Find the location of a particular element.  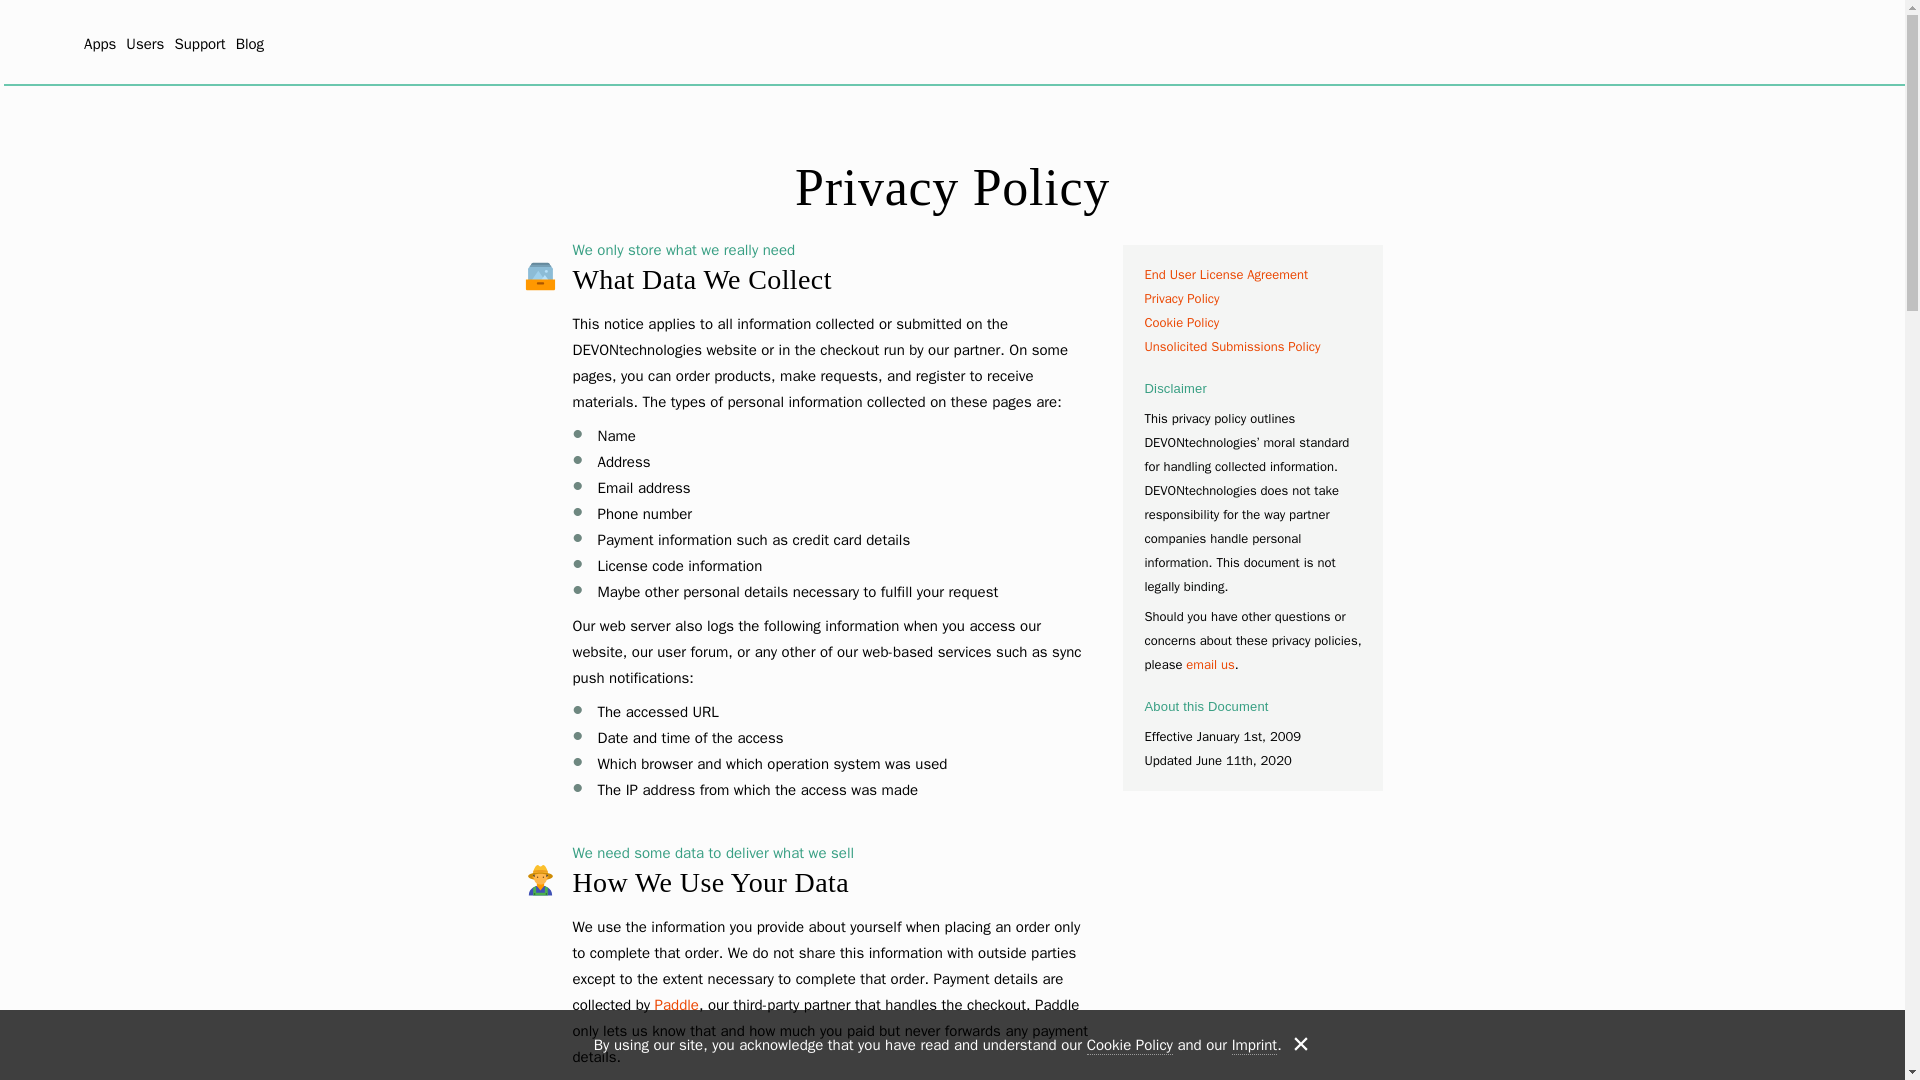

Blog is located at coordinates (250, 43).